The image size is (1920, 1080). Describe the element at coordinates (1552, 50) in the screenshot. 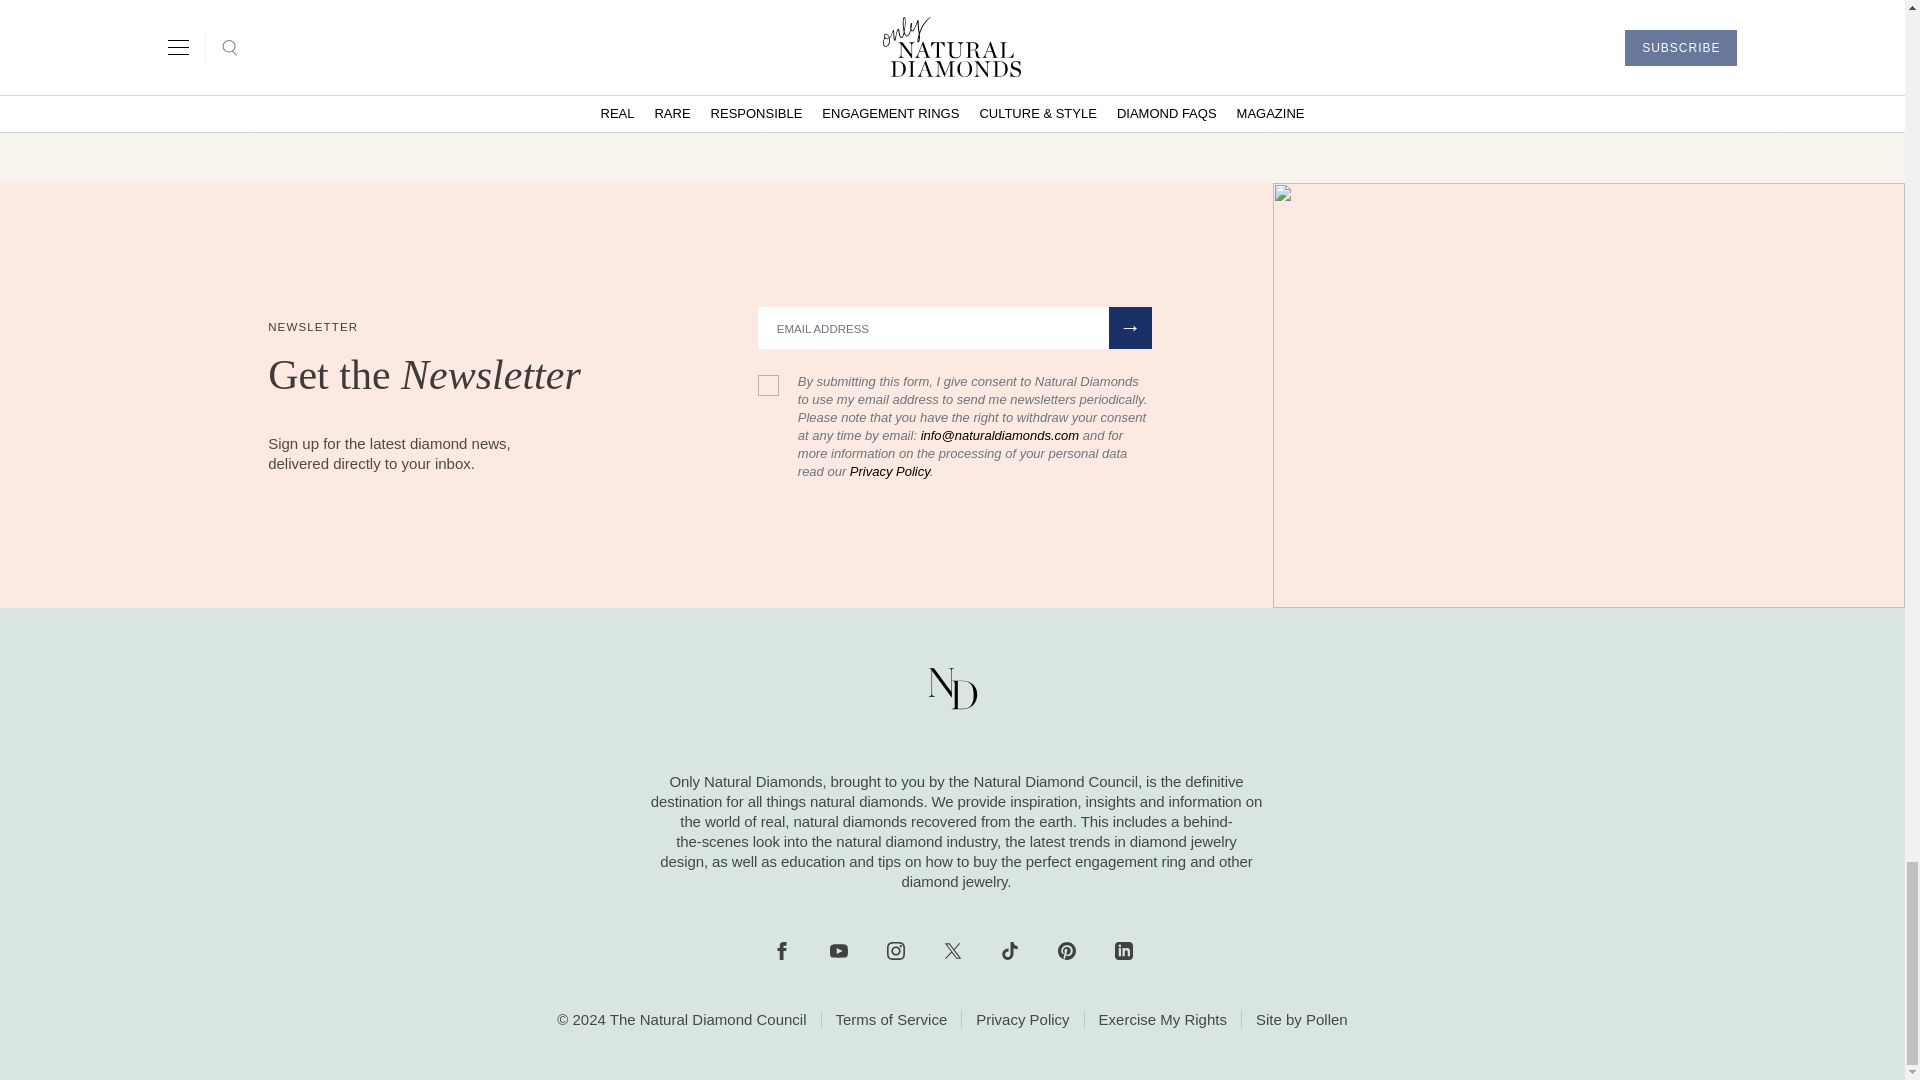

I see `The Ultimate Guide to Creating an Epic Diamond Ring Stack` at that location.